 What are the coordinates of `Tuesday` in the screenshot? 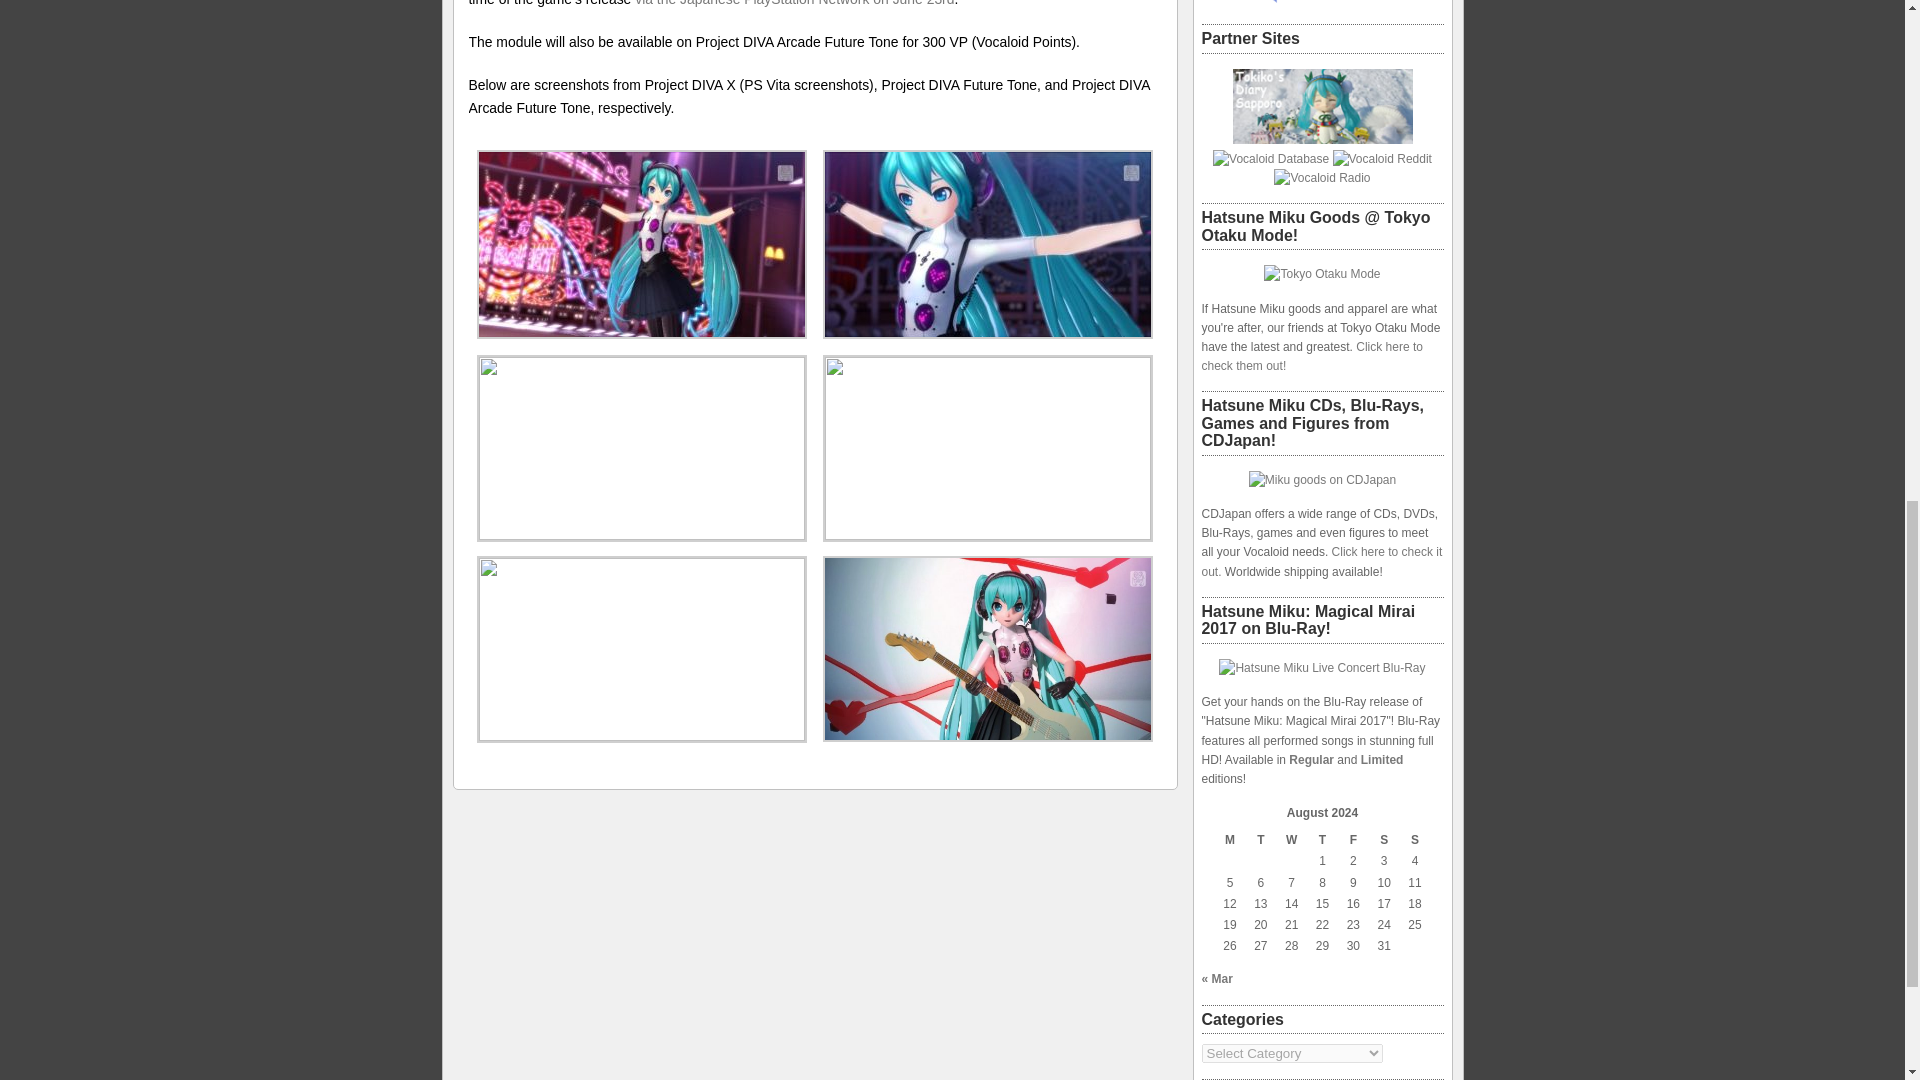 It's located at (1260, 840).